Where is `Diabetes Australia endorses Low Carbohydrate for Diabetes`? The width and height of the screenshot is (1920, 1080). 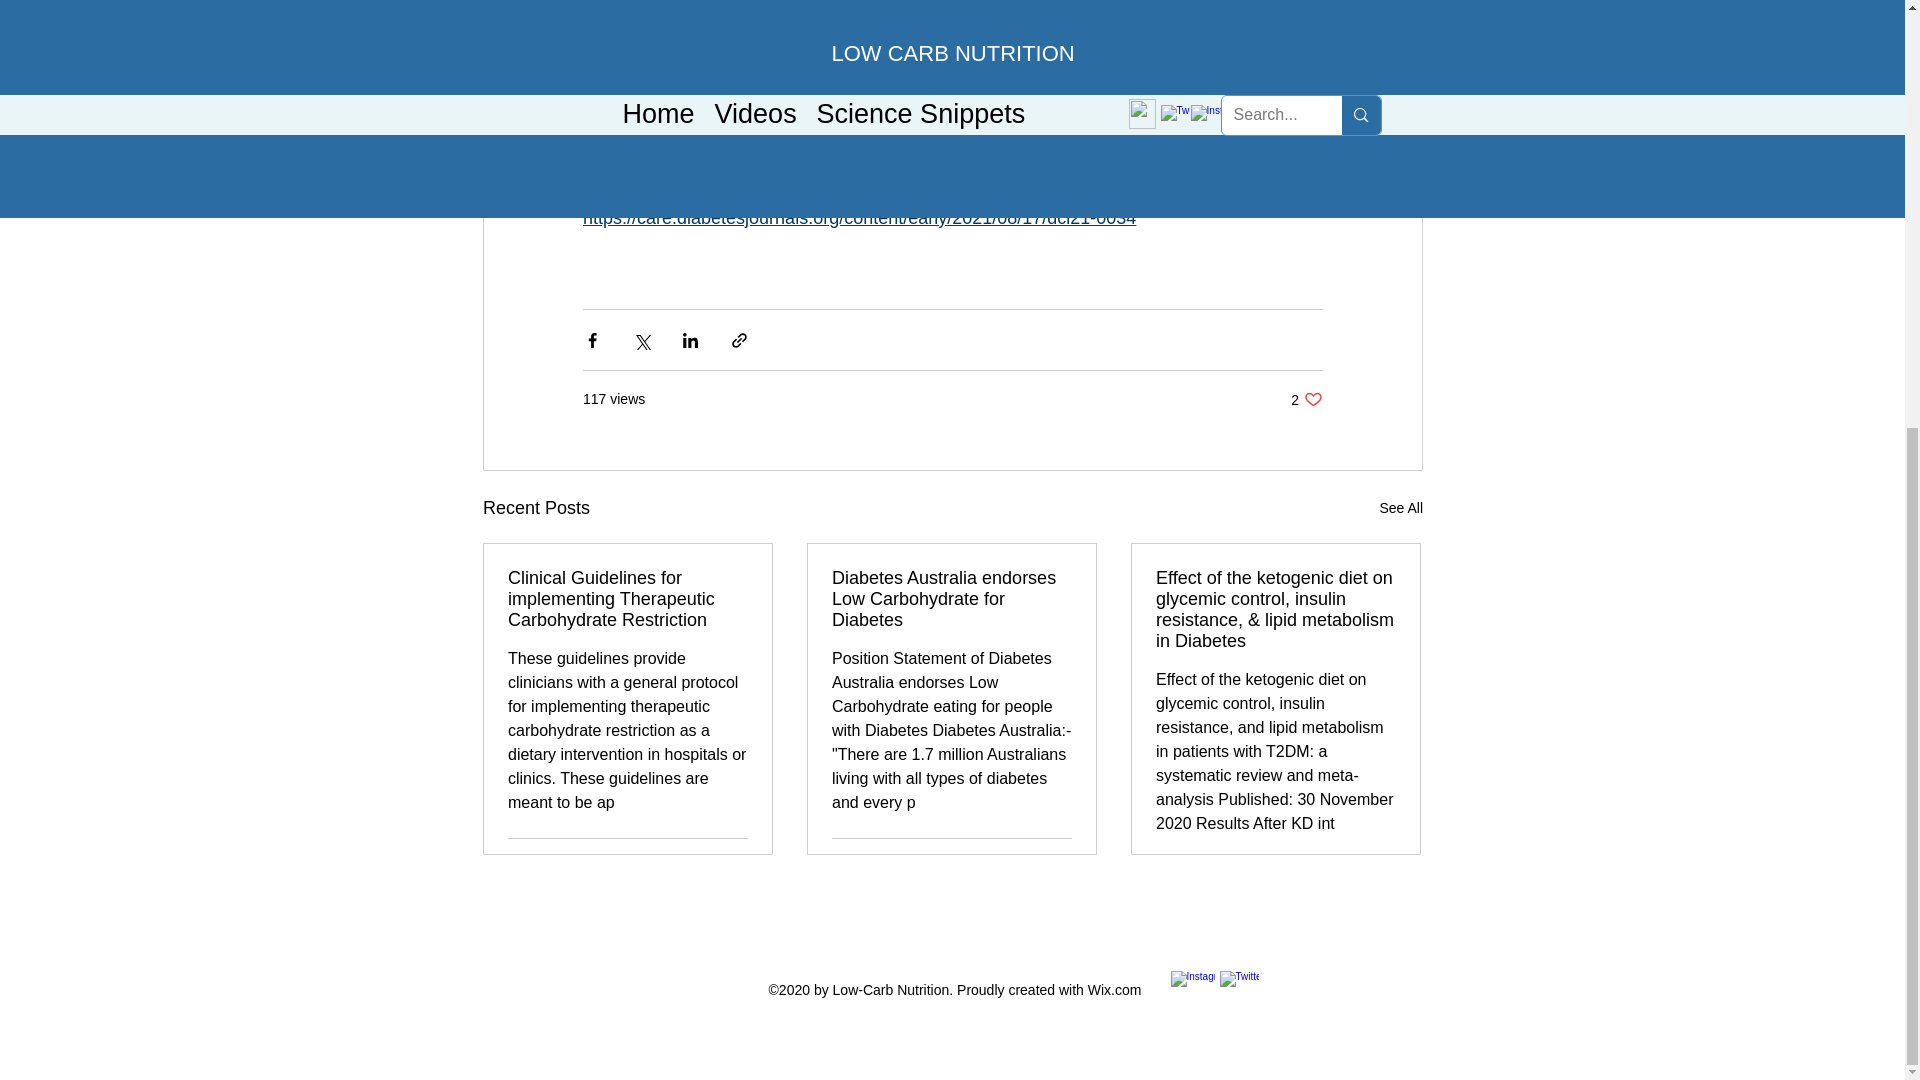 Diabetes Australia endorses Low Carbohydrate for Diabetes is located at coordinates (1306, 399).